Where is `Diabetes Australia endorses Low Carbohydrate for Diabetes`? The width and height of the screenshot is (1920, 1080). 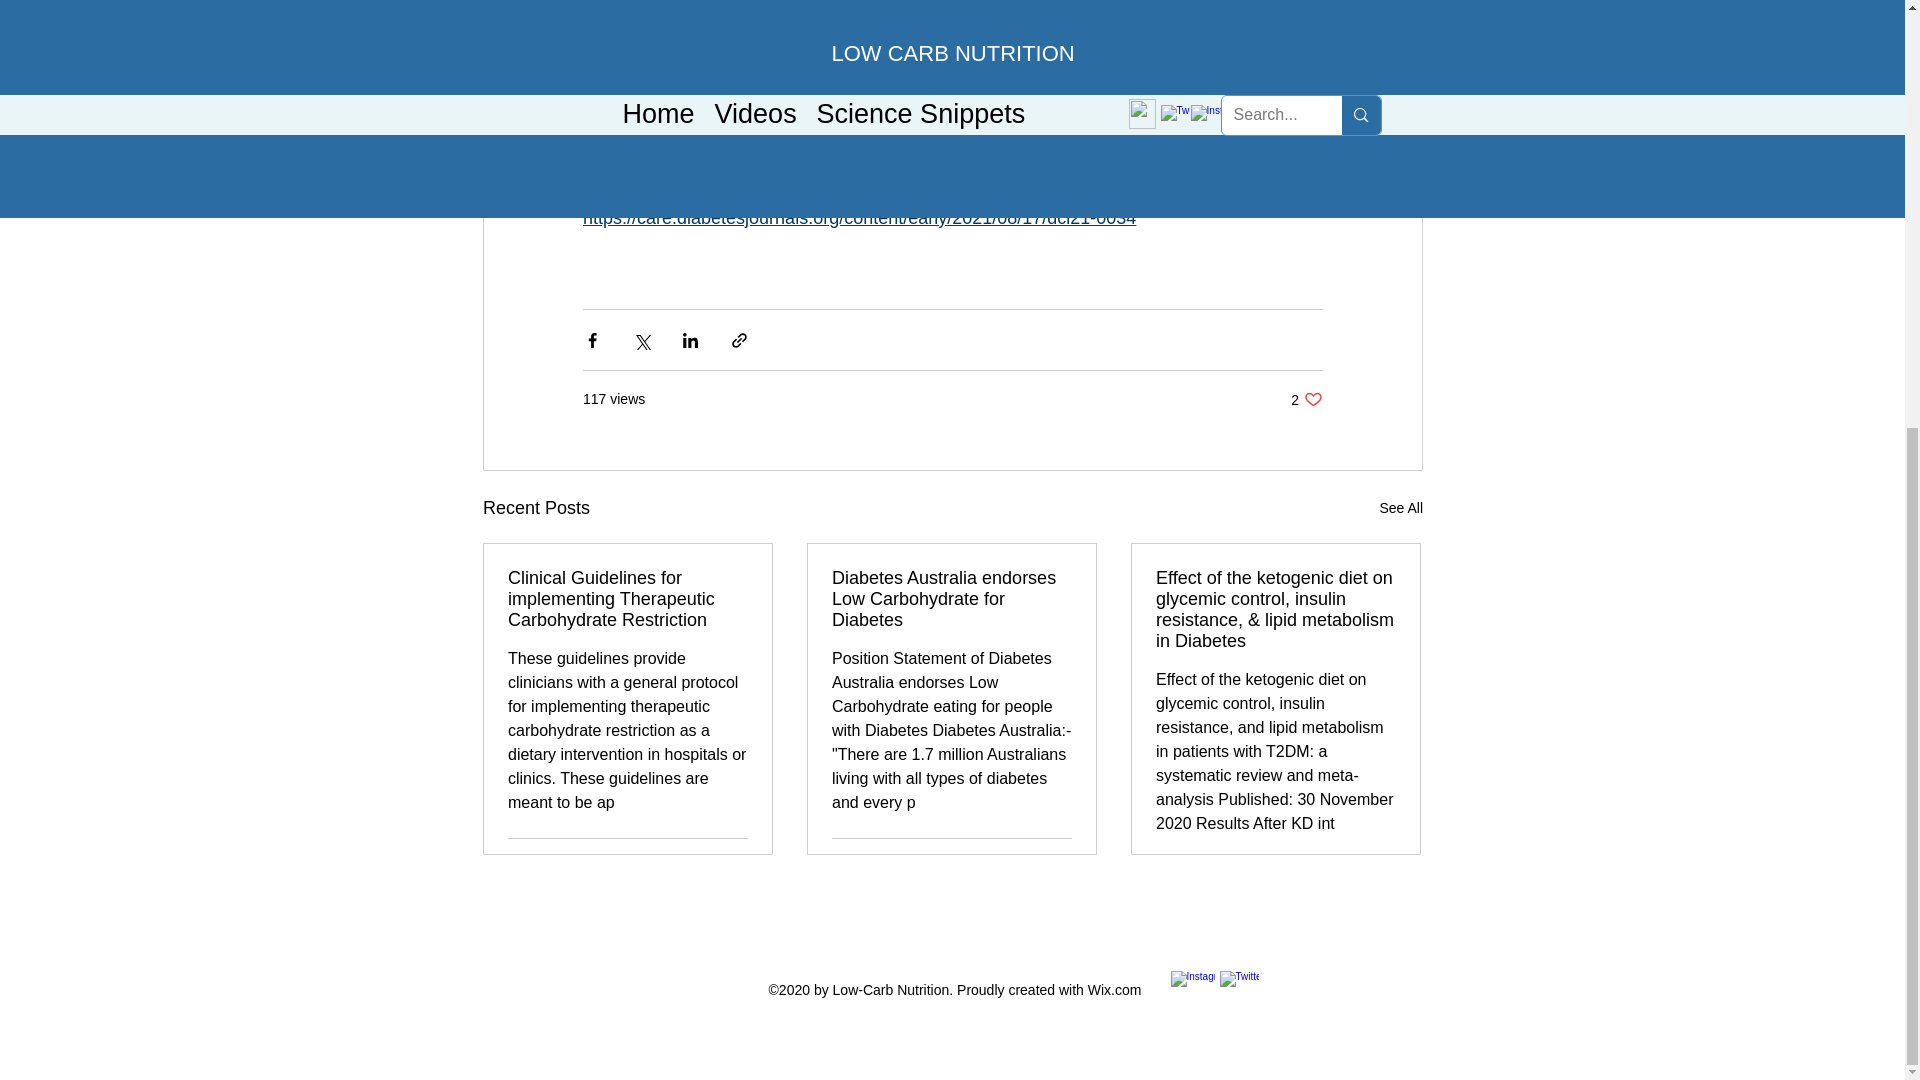 Diabetes Australia endorses Low Carbohydrate for Diabetes is located at coordinates (1306, 399).